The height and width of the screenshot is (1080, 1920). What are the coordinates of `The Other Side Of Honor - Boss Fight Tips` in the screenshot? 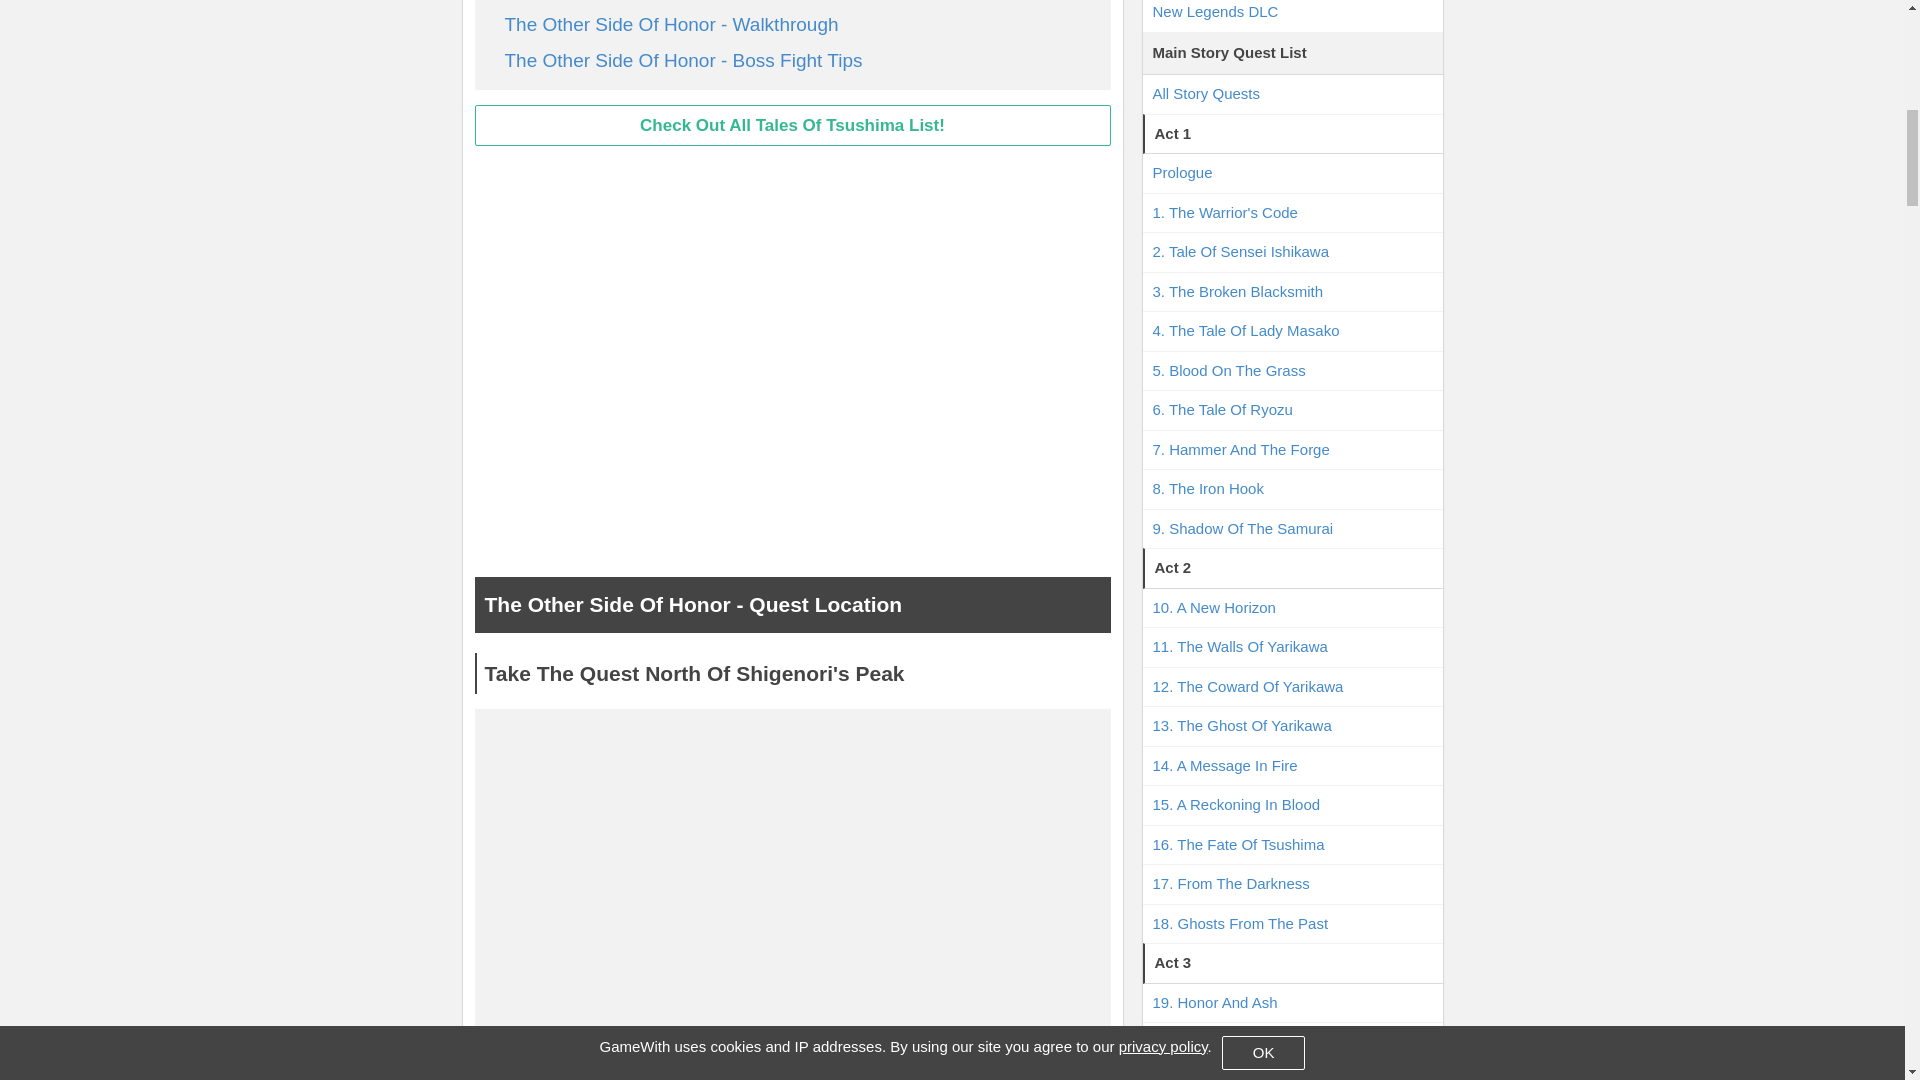 It's located at (682, 60).